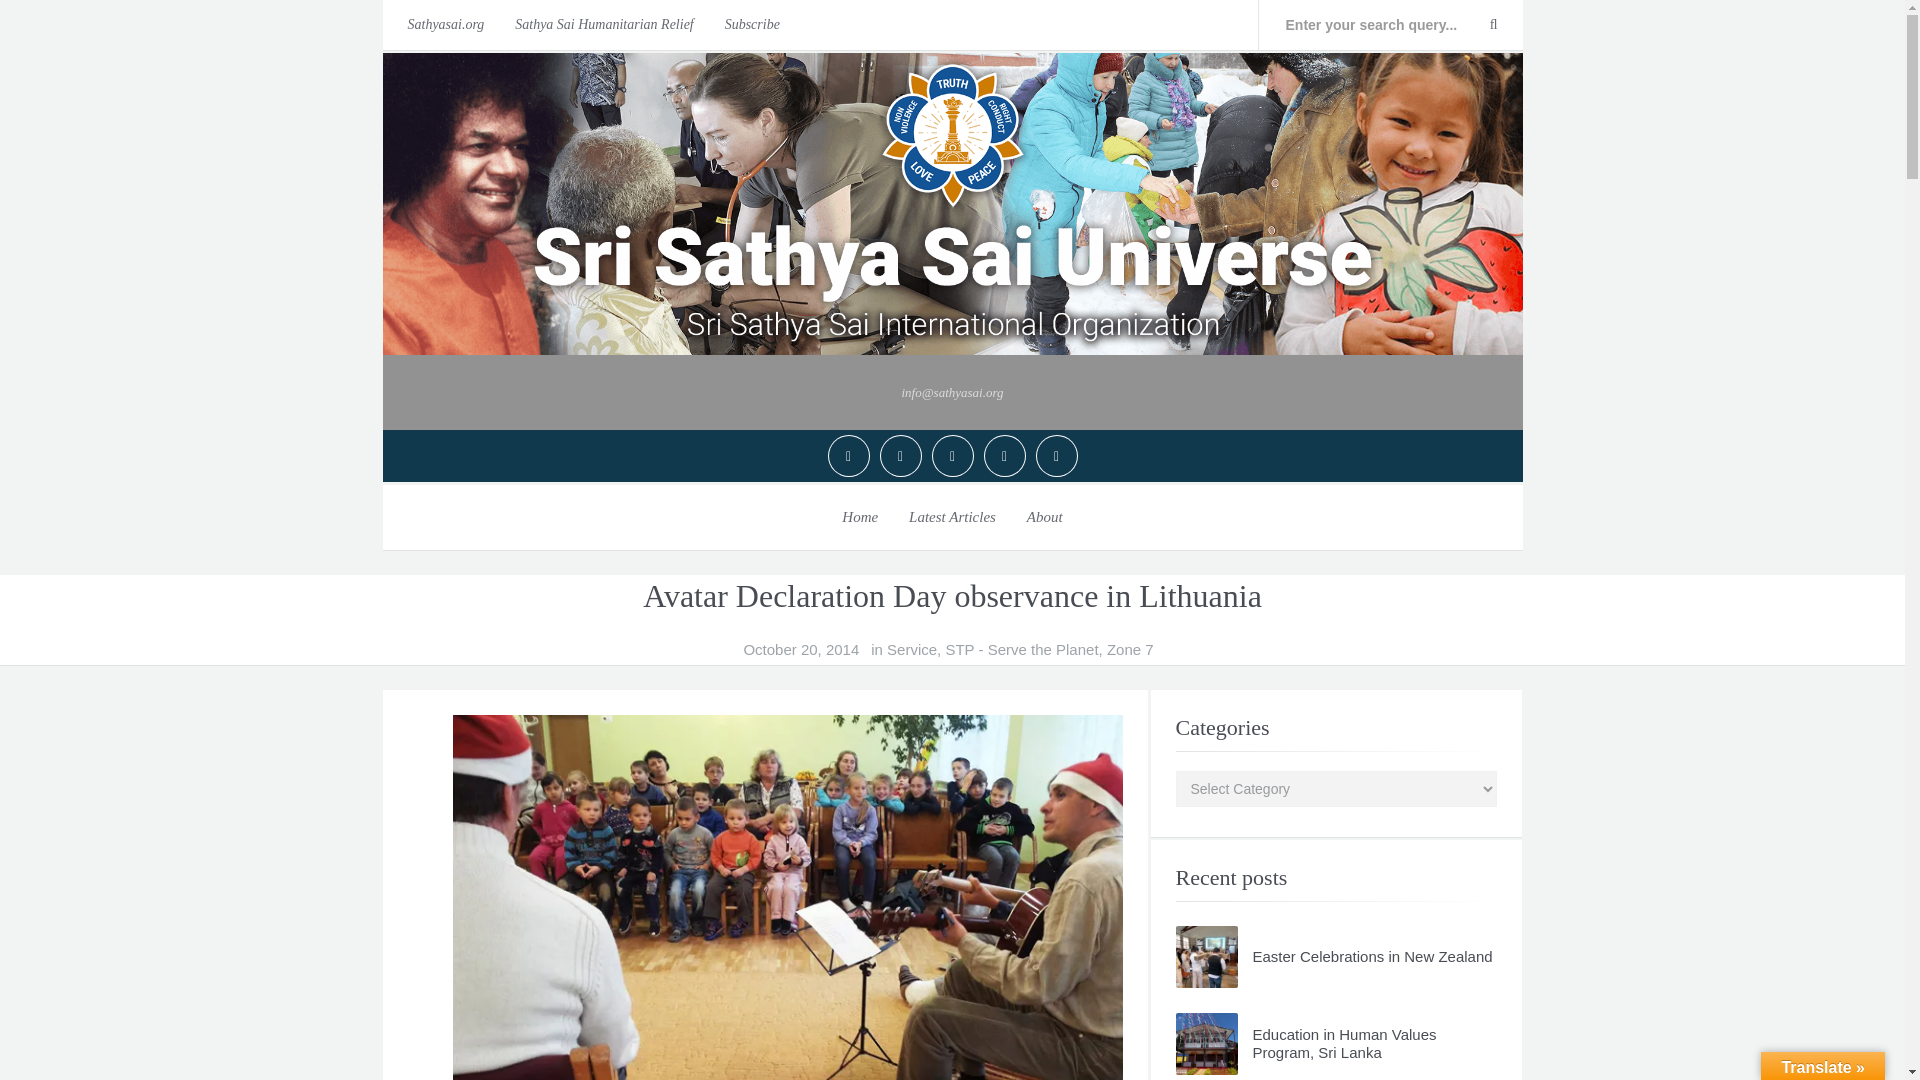  I want to click on Sathya Sai Humanitarian Relief, so click(604, 24).